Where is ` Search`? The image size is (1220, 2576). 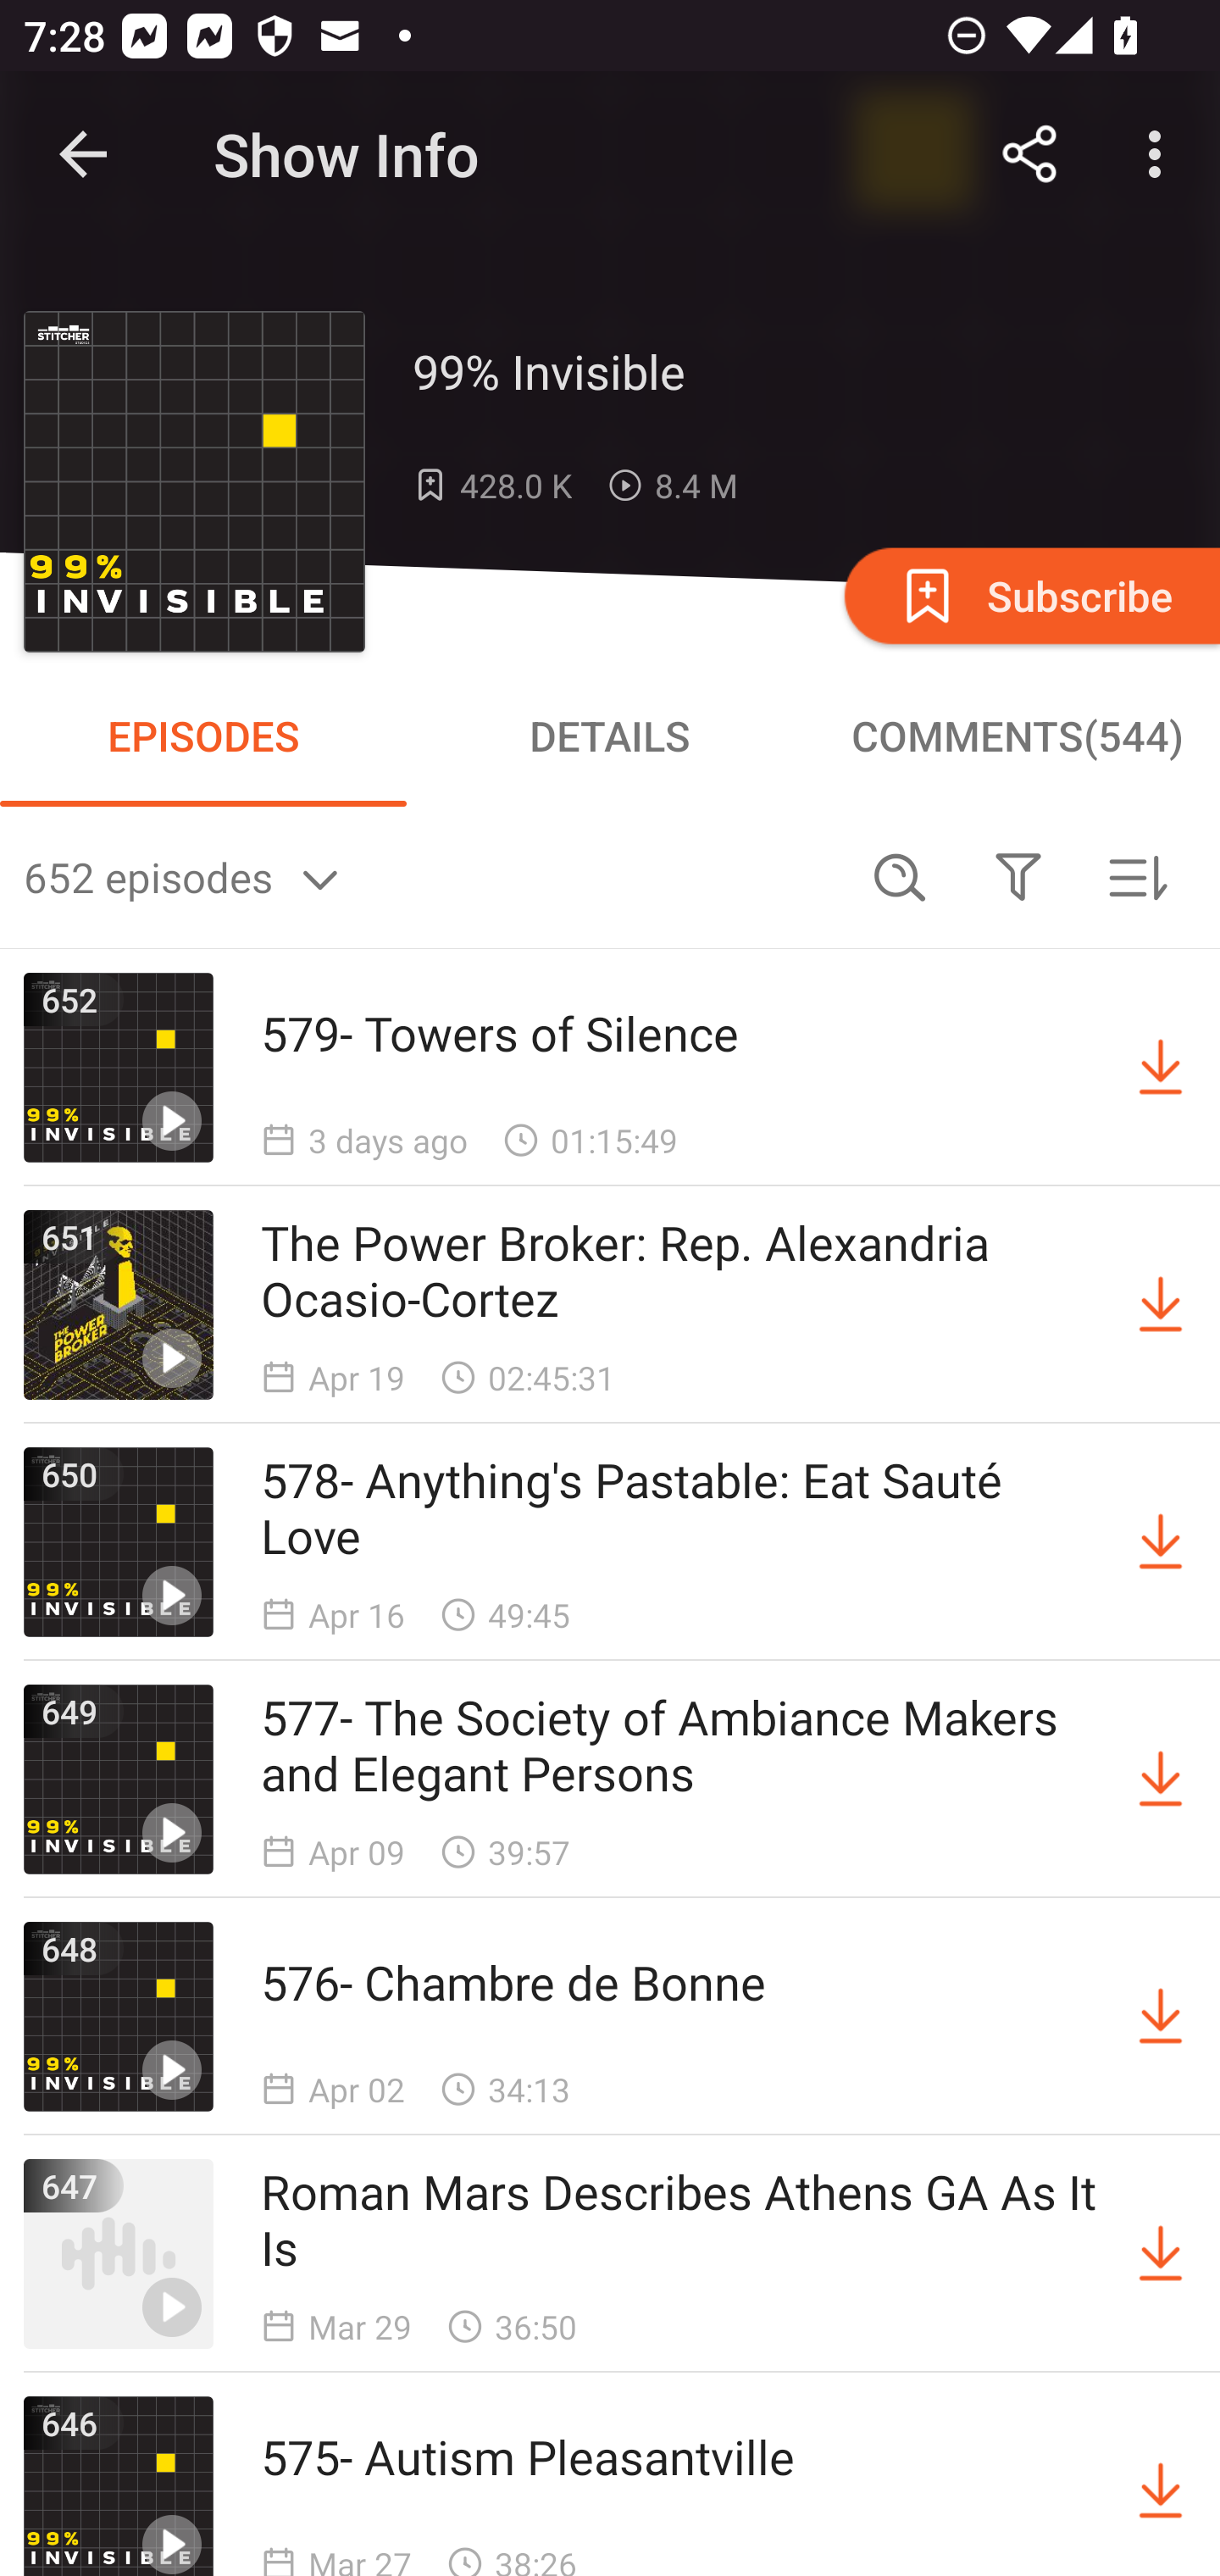
 Search is located at coordinates (900, 876).